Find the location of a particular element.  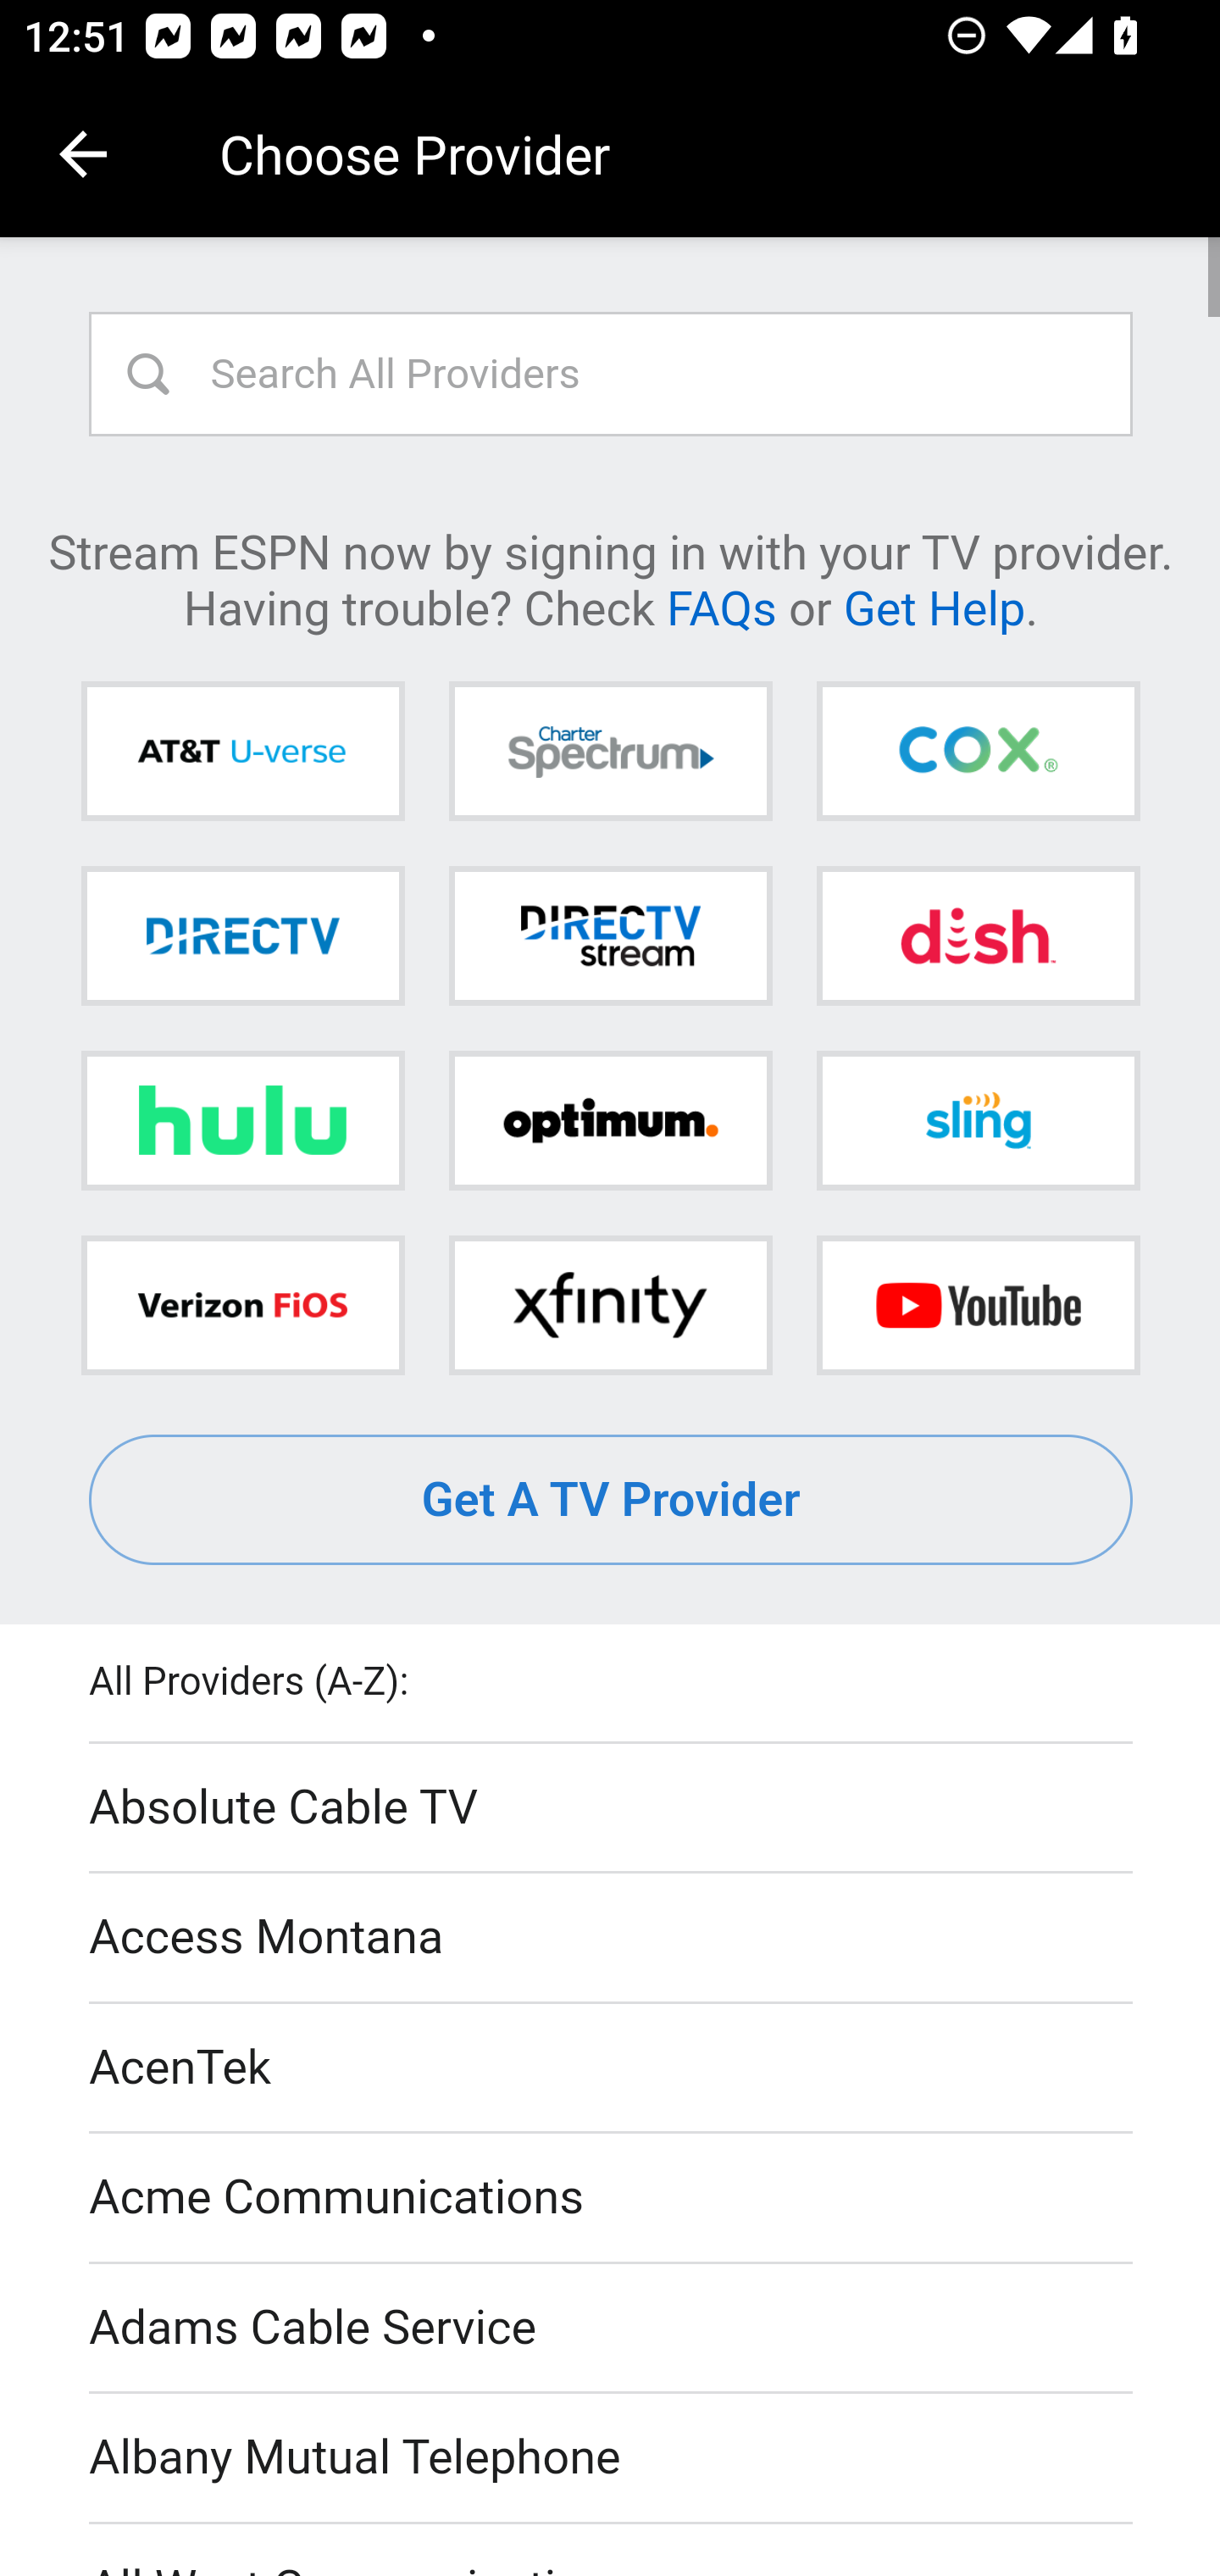

Albany Mutual Telephone is located at coordinates (612, 2460).